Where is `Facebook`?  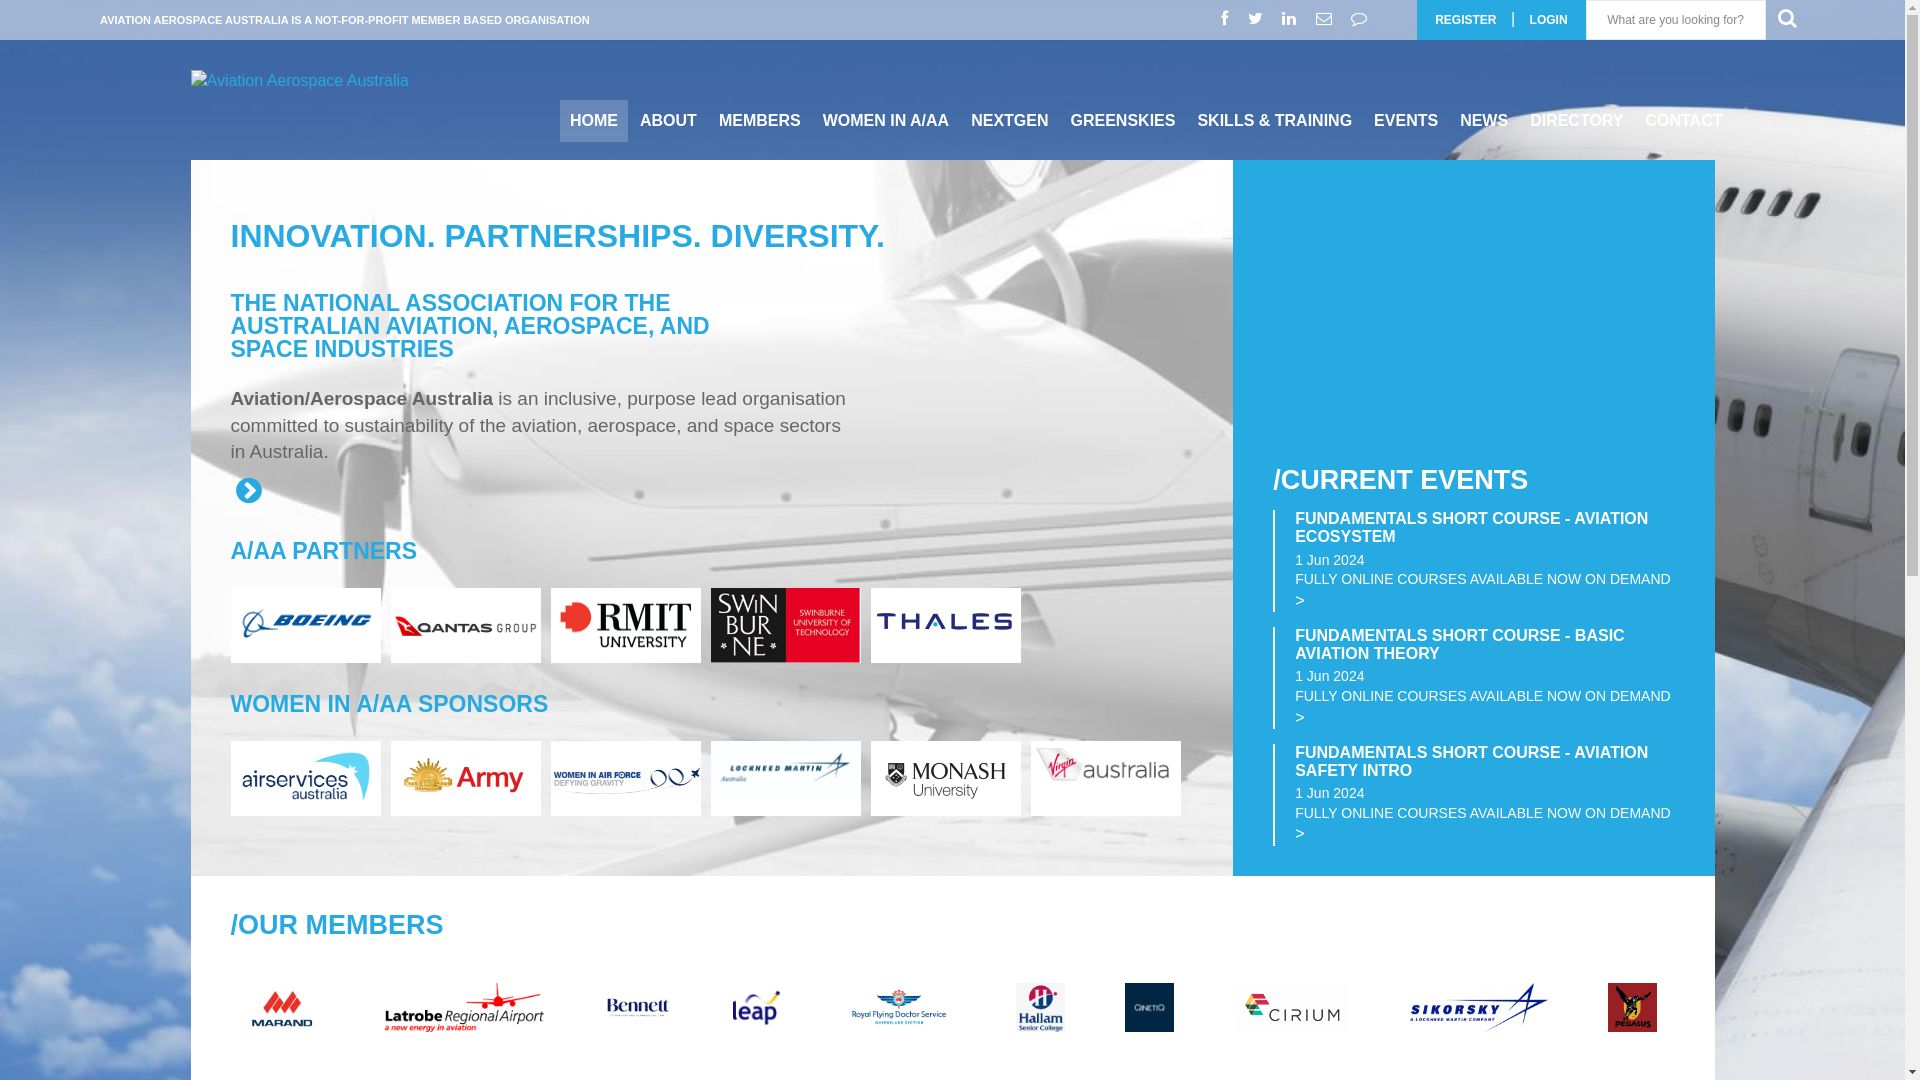 Facebook is located at coordinates (1227, 18).